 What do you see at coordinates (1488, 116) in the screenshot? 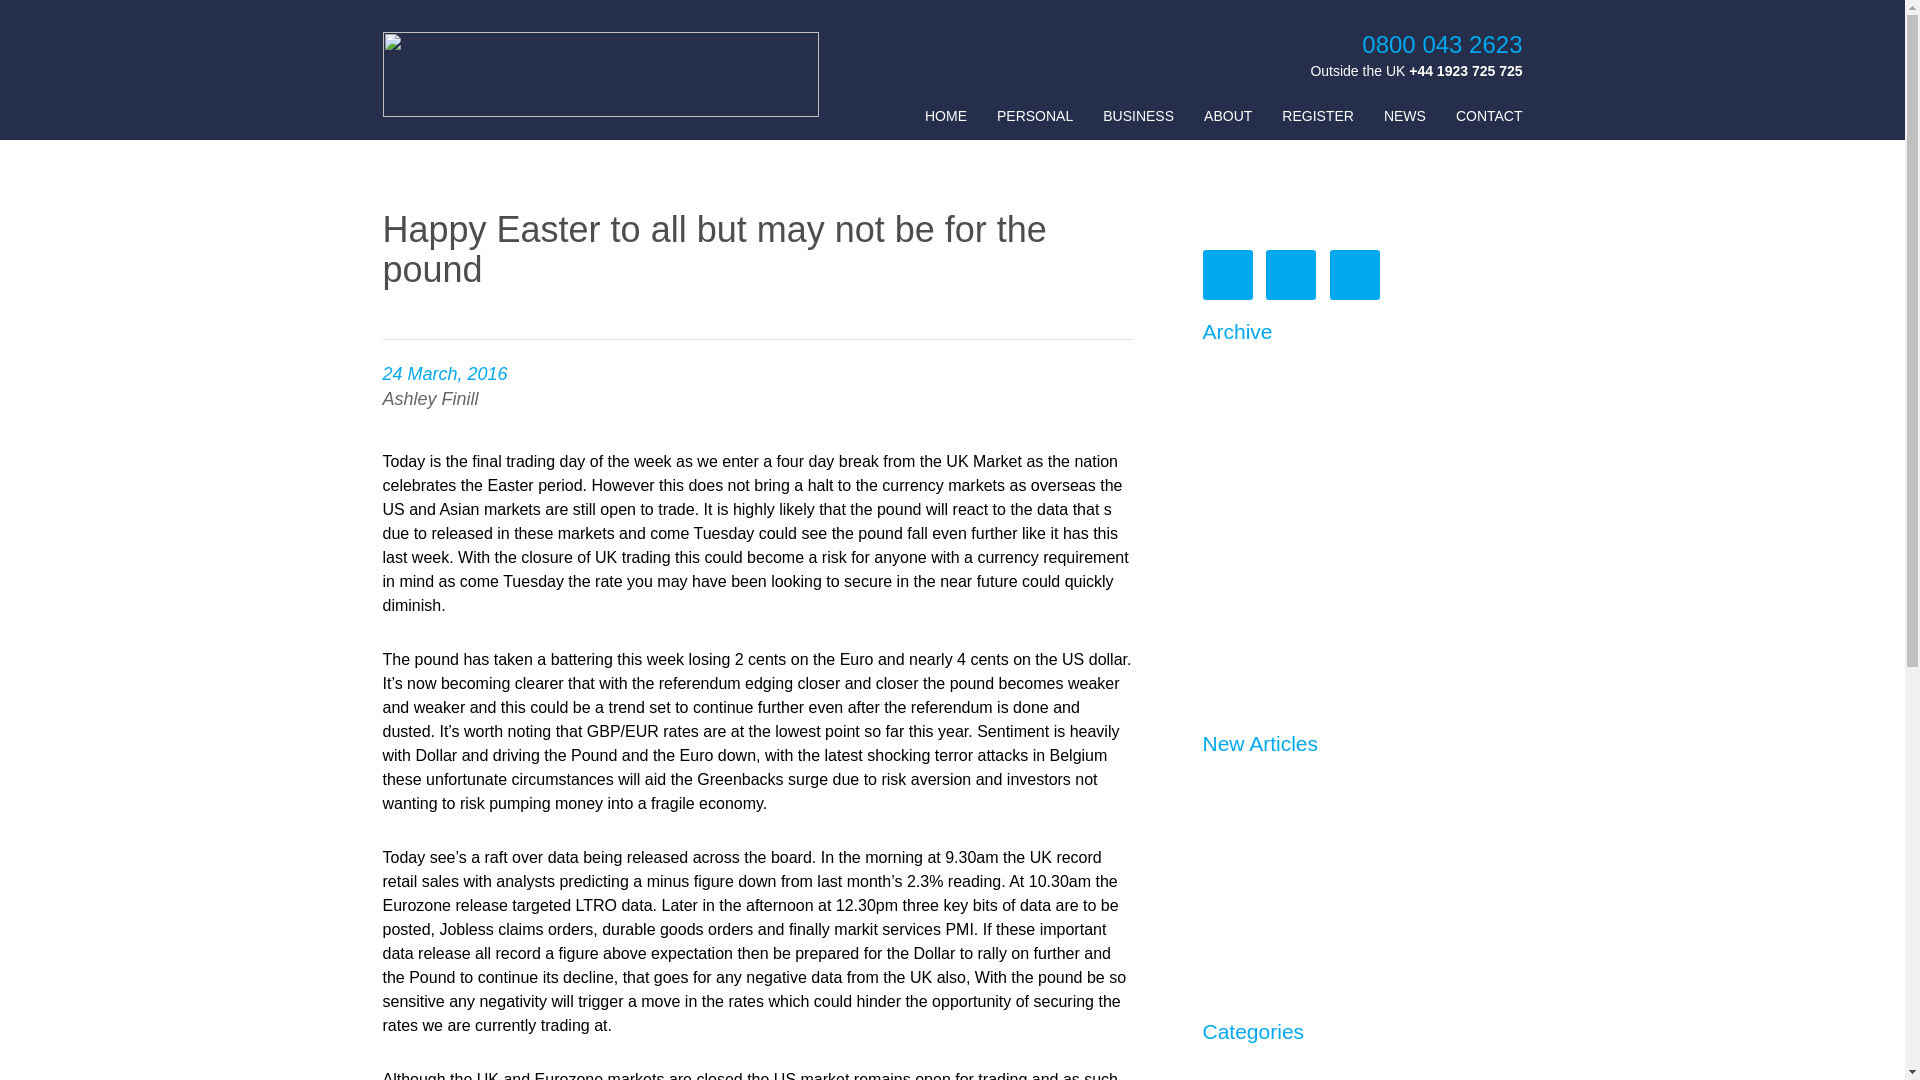
I see `CONTACT` at bounding box center [1488, 116].